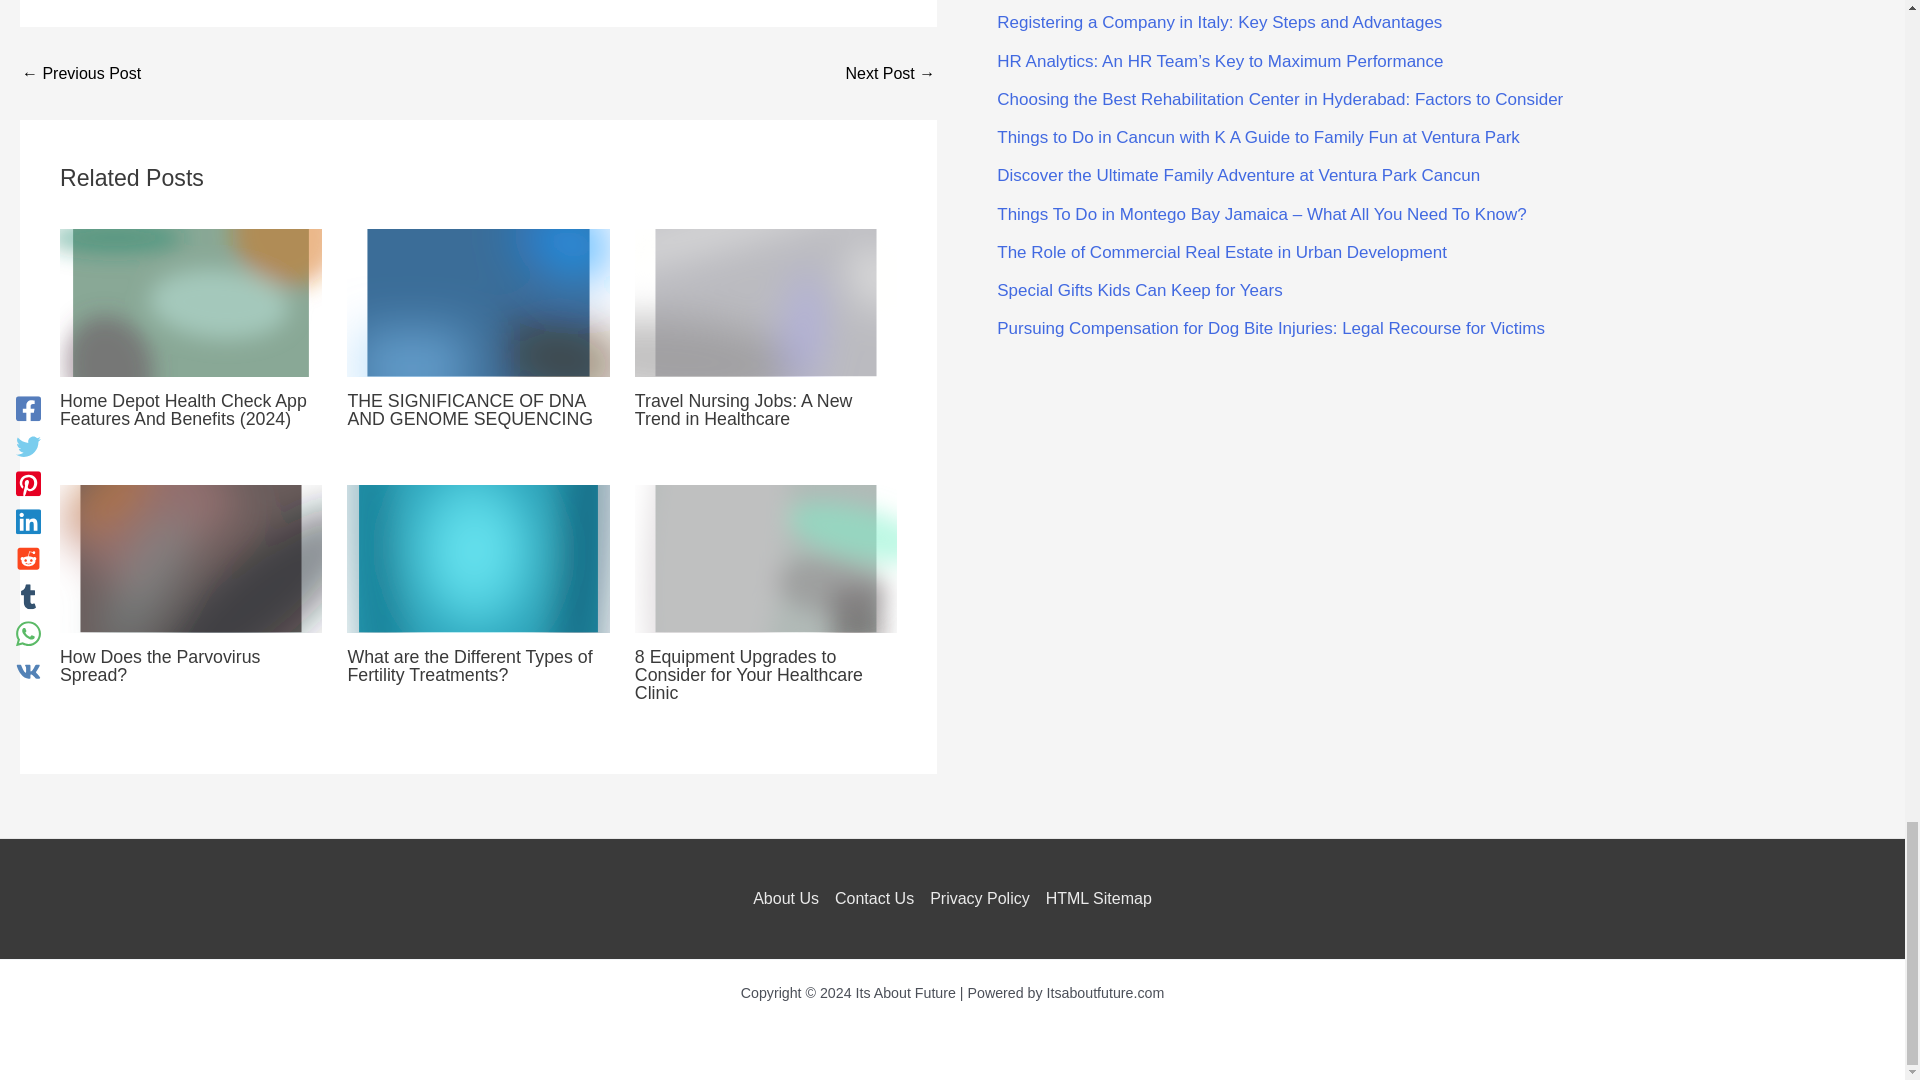 The image size is (1920, 1080). What do you see at coordinates (478, 558) in the screenshot?
I see `What are the Different Types of Fertility Treatments? 7` at bounding box center [478, 558].